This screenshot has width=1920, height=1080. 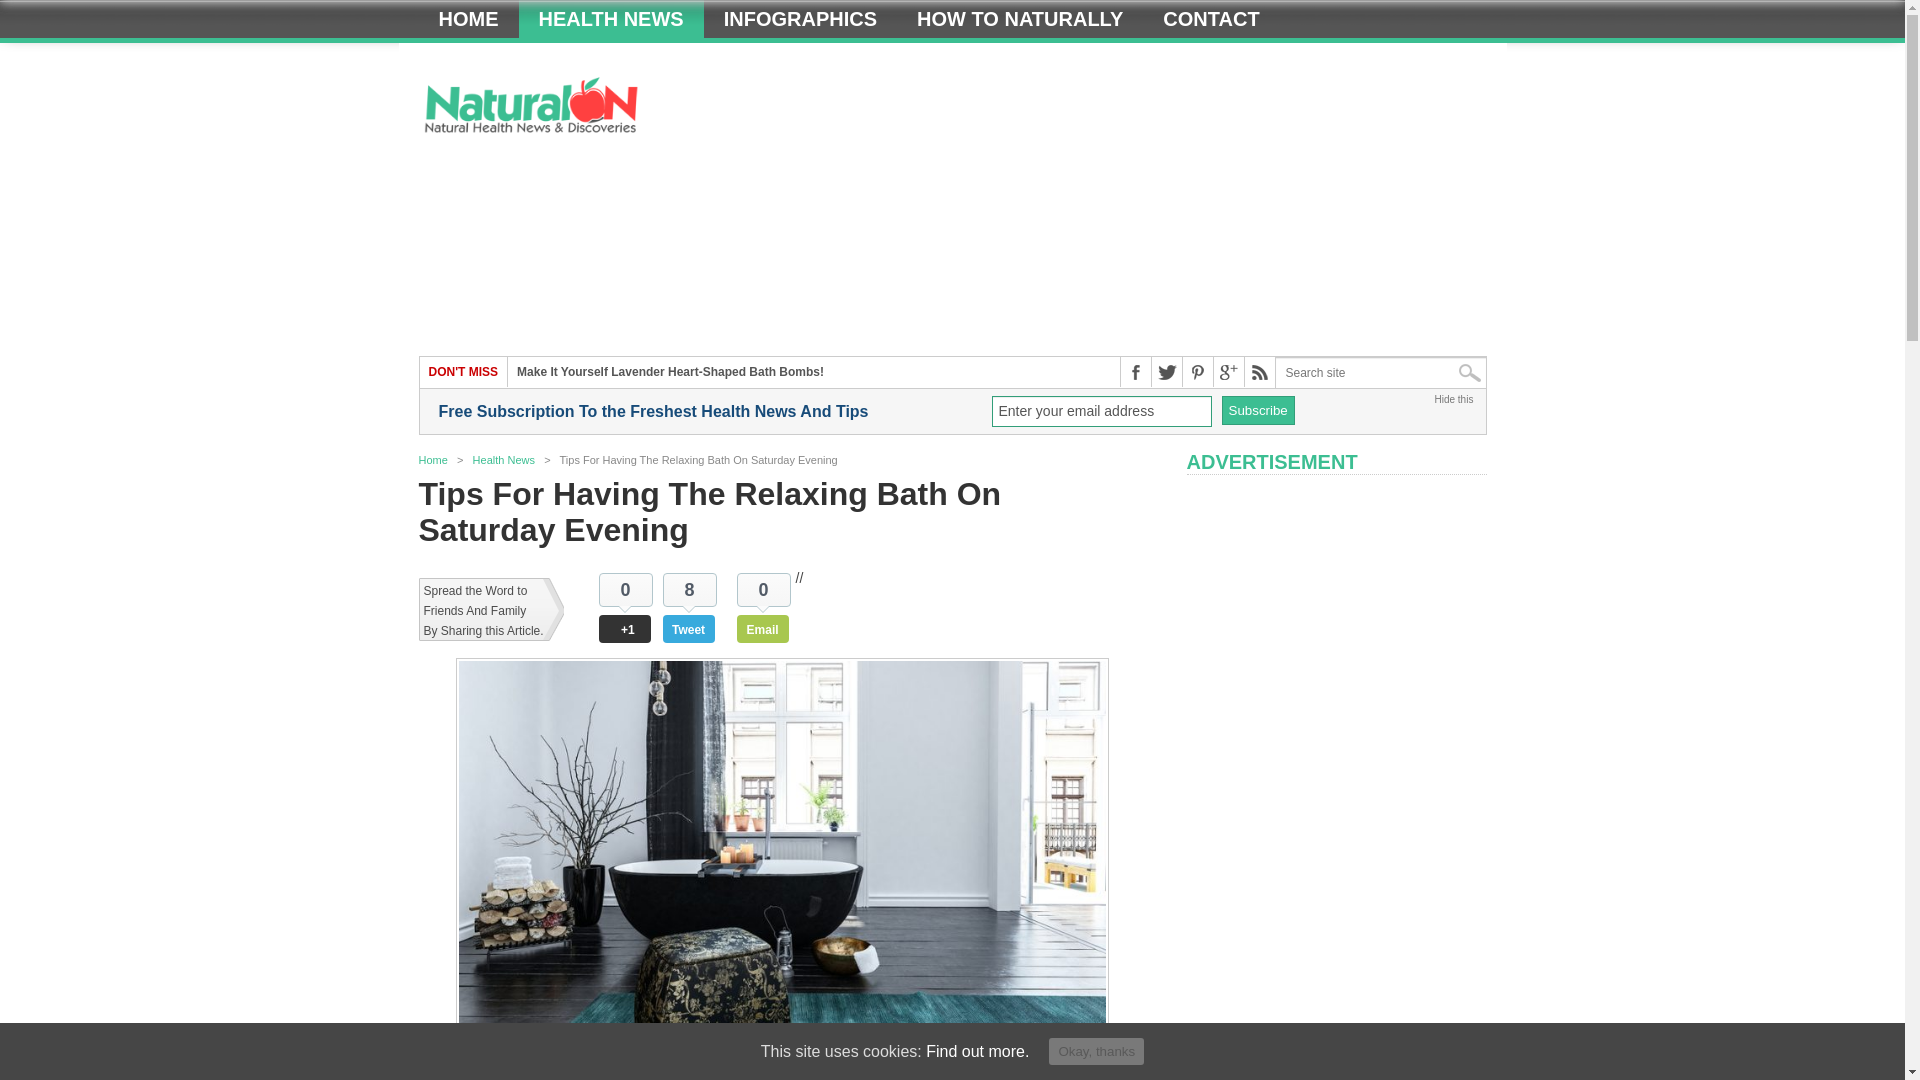 I want to click on Subscribe, so click(x=1258, y=410).